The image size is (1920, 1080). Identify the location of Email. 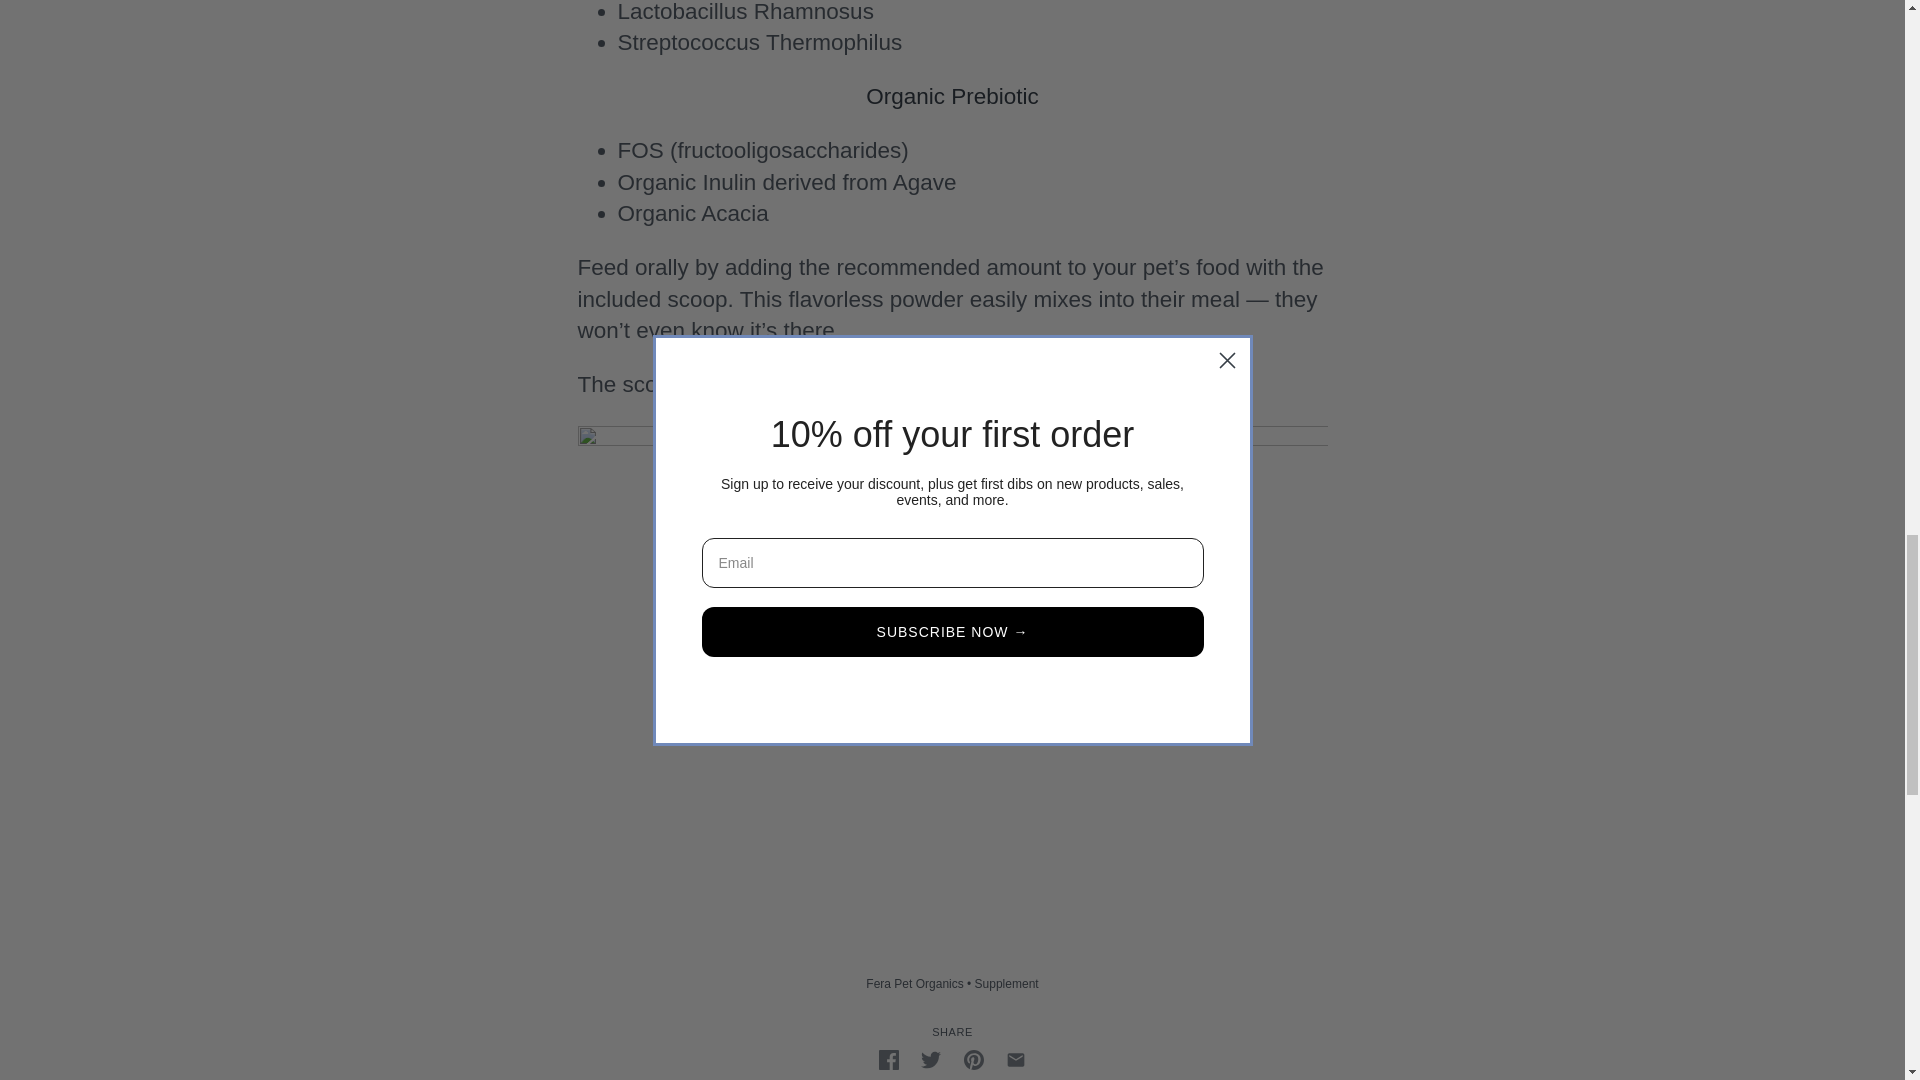
(1016, 1060).